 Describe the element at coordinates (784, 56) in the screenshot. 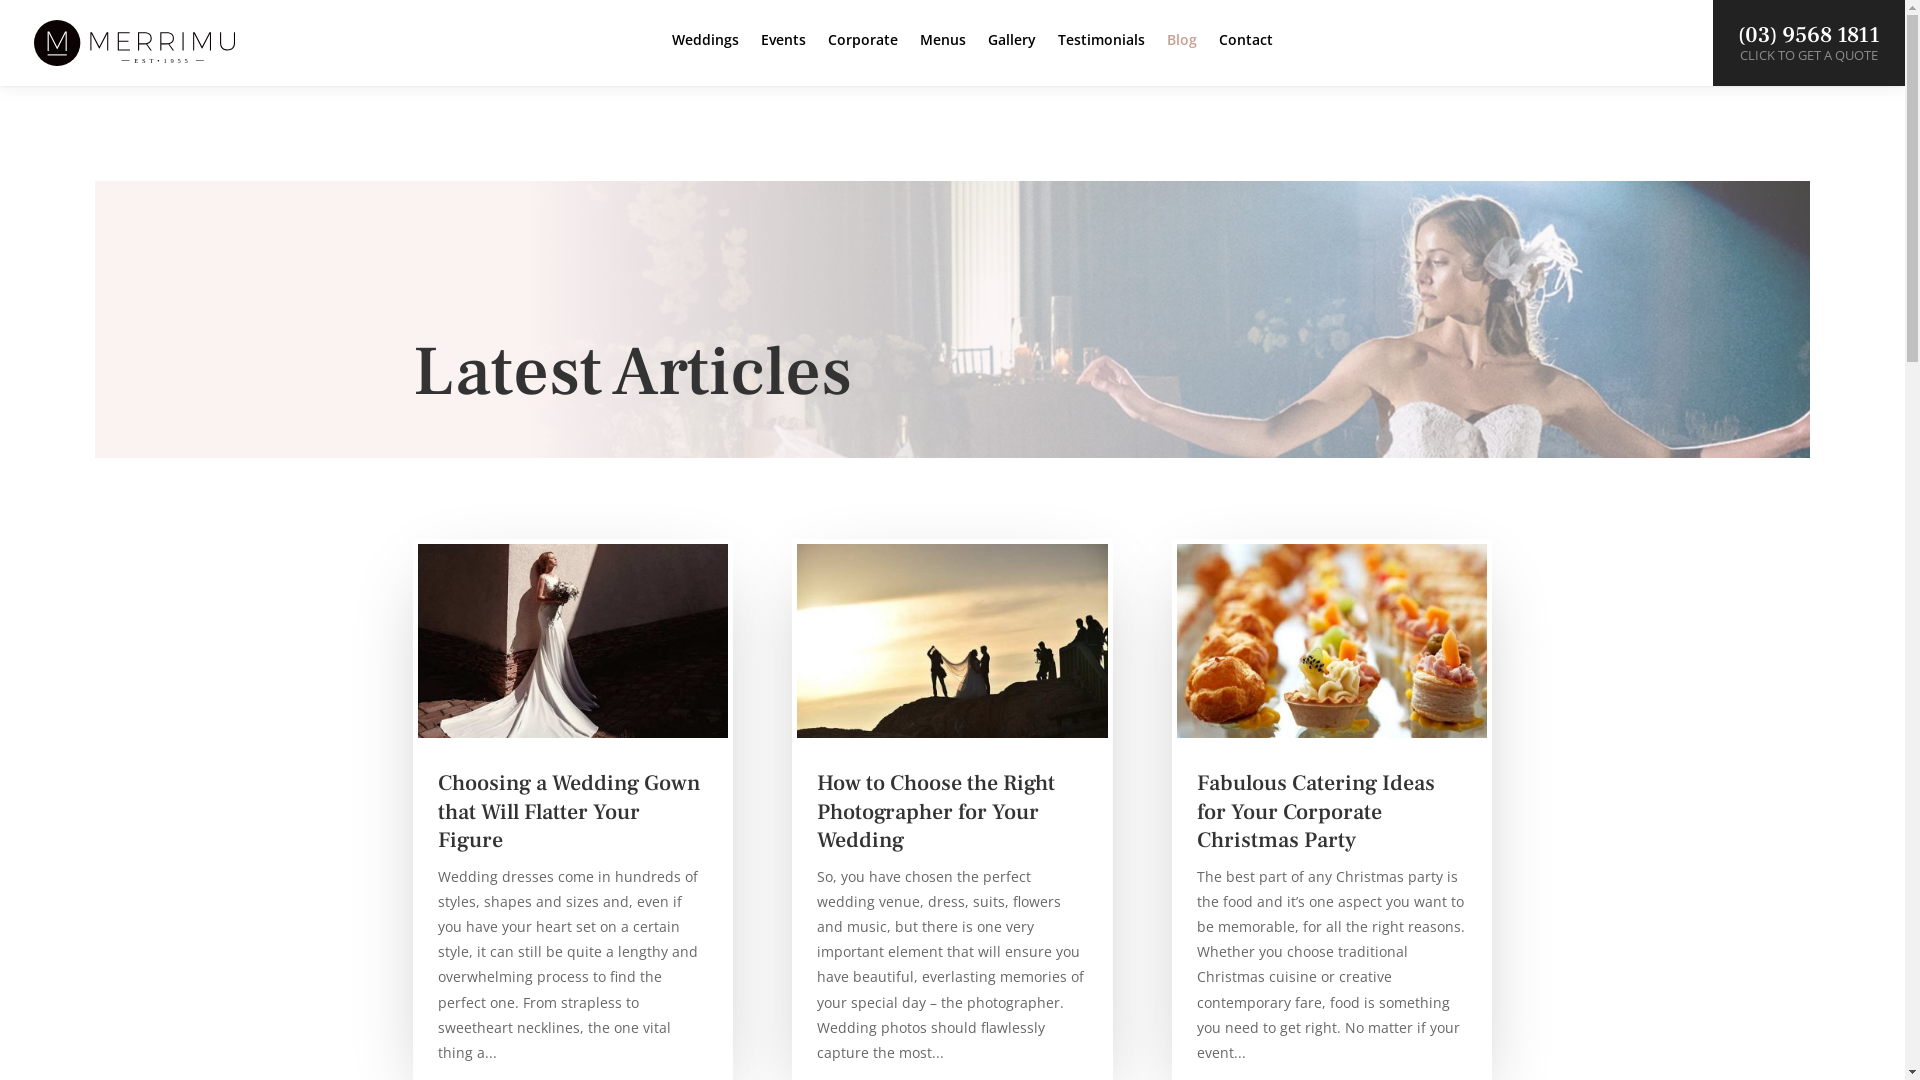

I see `Events` at that location.